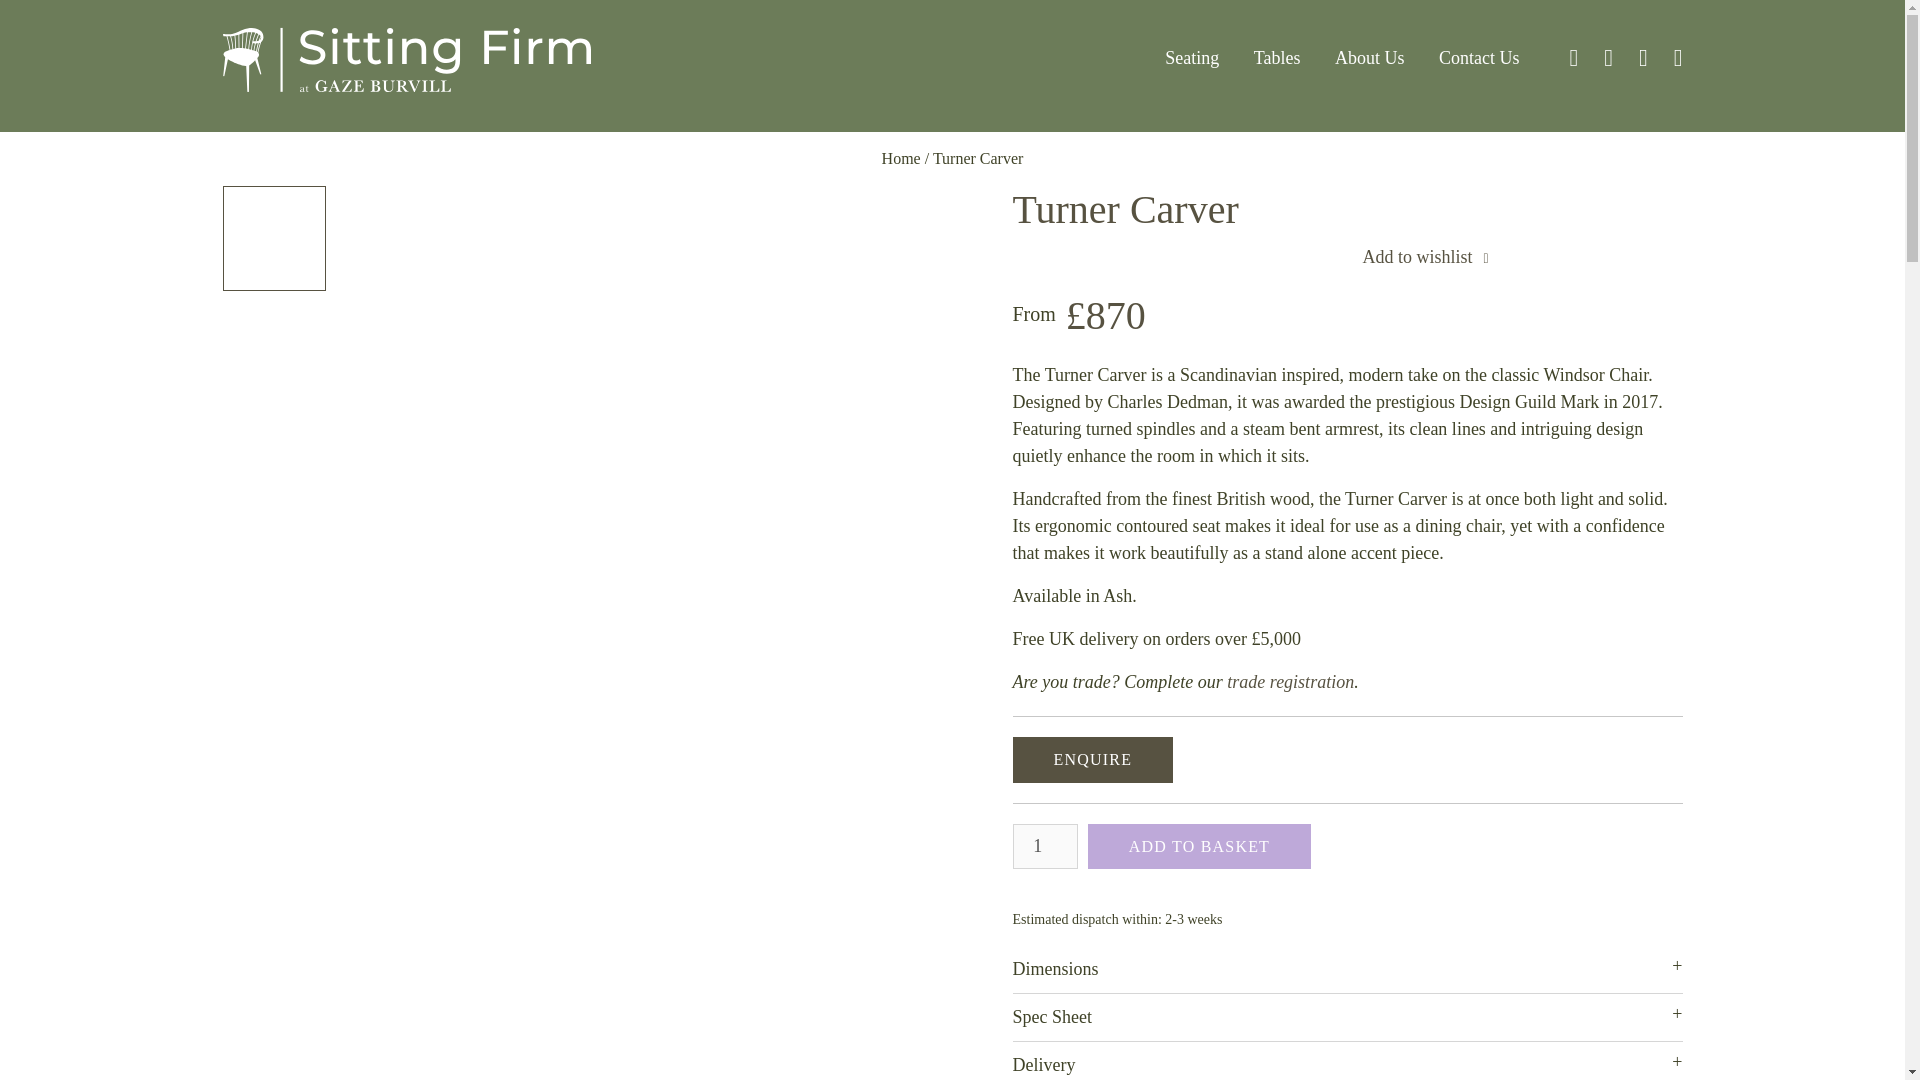 The image size is (1920, 1080). I want to click on About Us, so click(1370, 78).